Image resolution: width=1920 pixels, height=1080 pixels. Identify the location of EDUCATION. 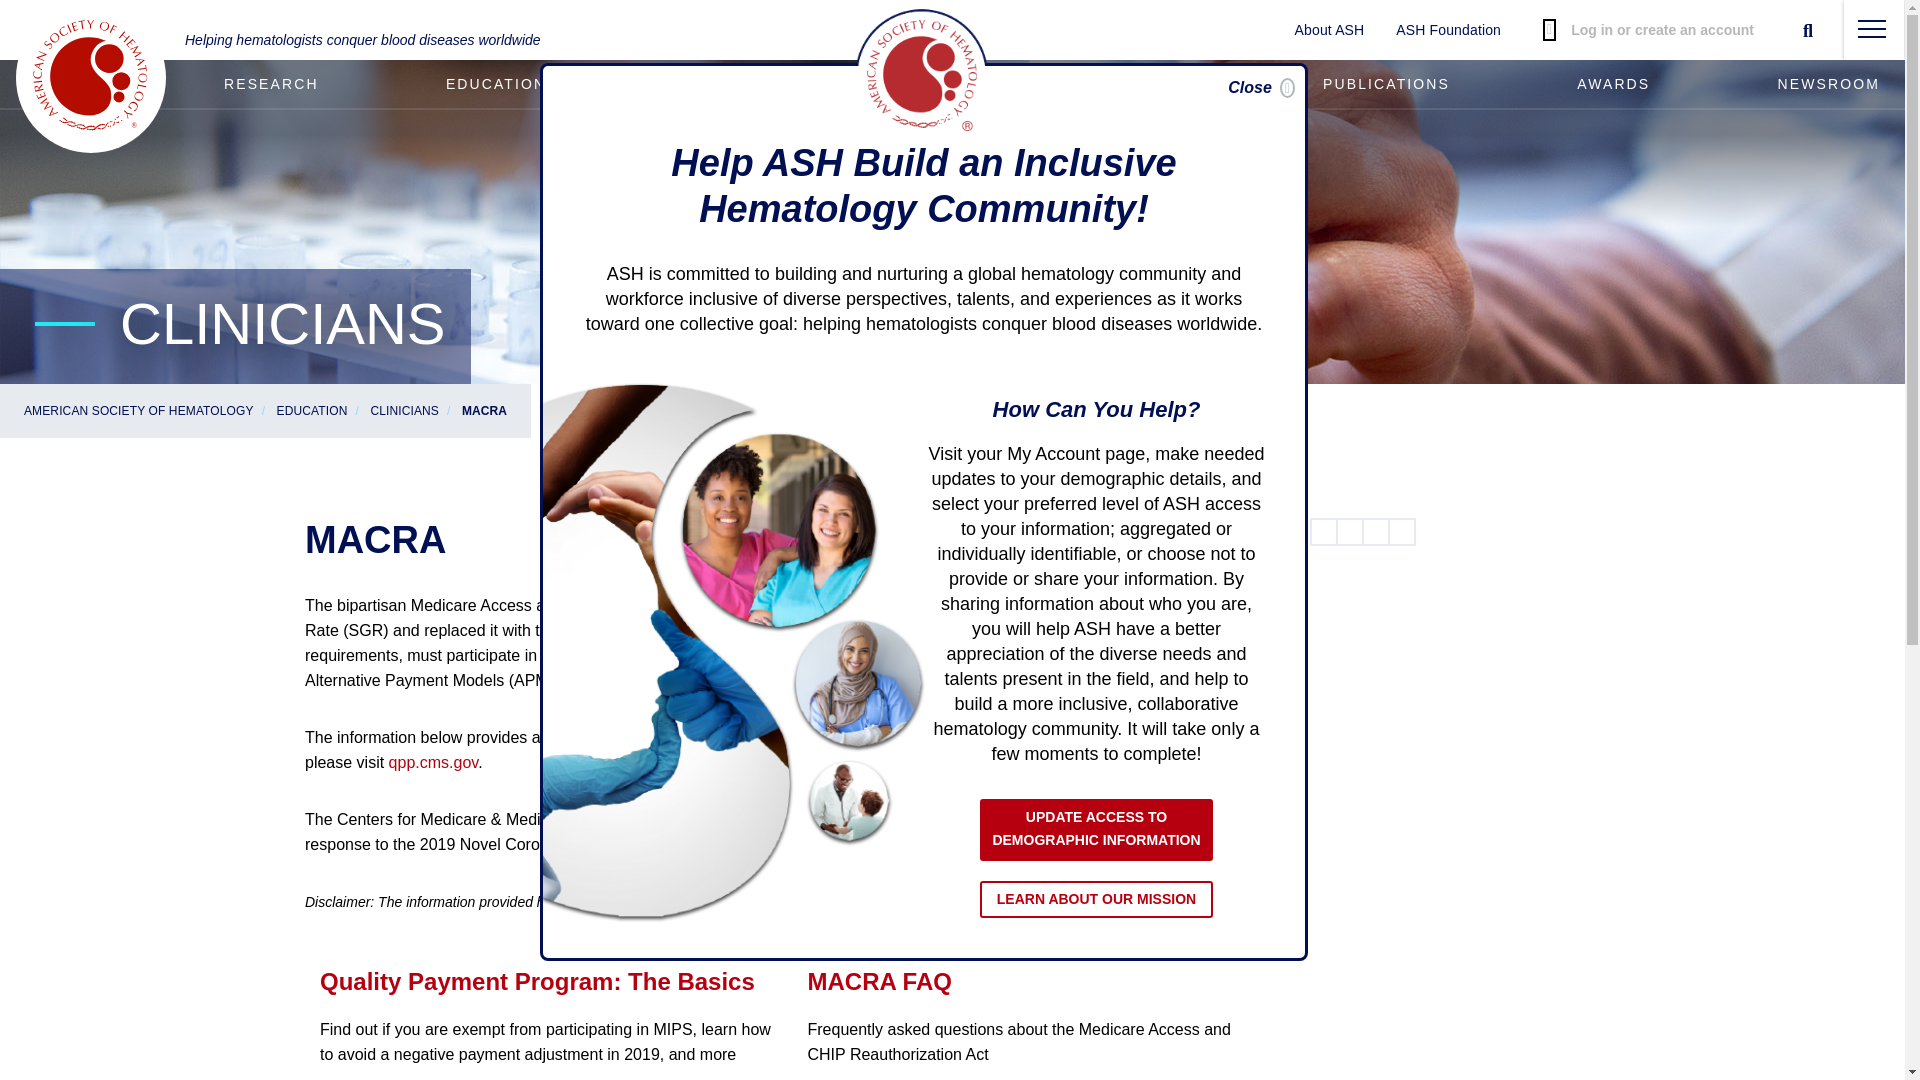
(312, 410).